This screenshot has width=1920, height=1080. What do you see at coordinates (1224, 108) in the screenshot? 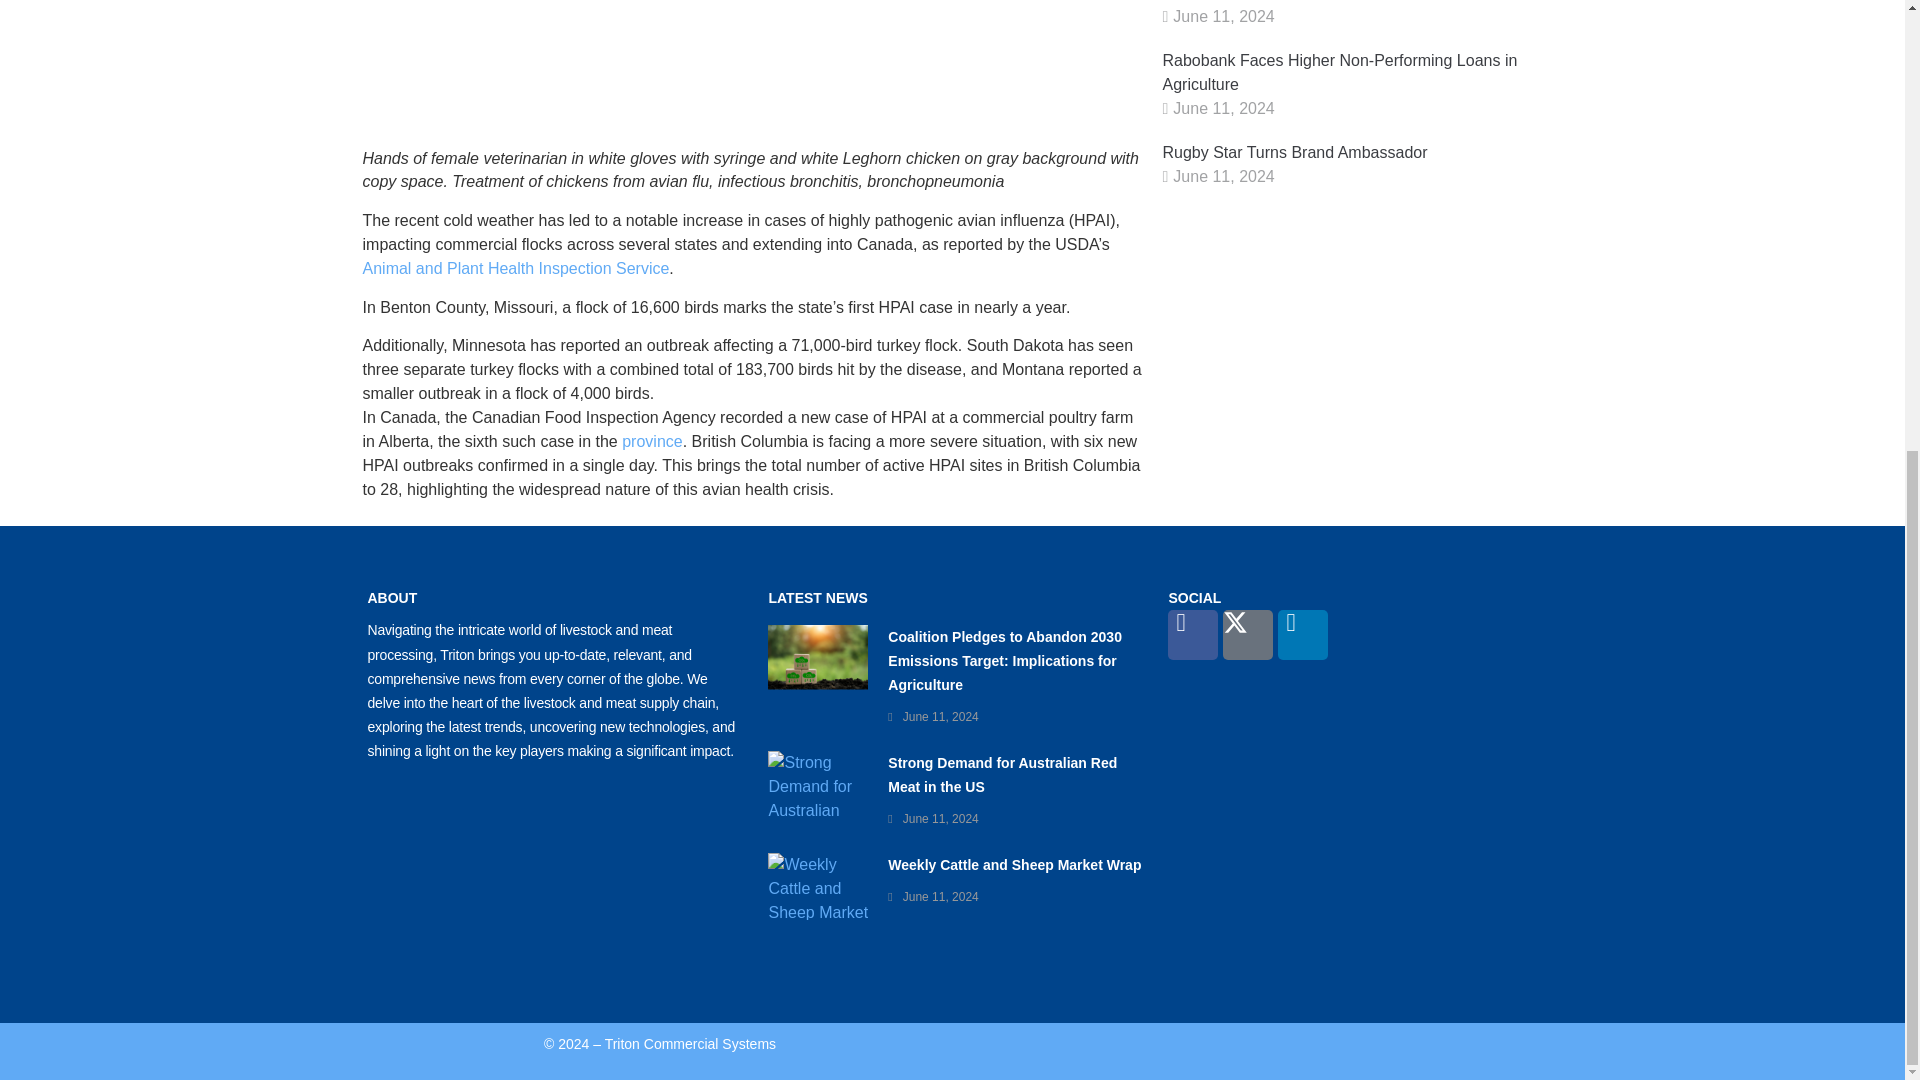
I see `June 11, 2024` at bounding box center [1224, 108].